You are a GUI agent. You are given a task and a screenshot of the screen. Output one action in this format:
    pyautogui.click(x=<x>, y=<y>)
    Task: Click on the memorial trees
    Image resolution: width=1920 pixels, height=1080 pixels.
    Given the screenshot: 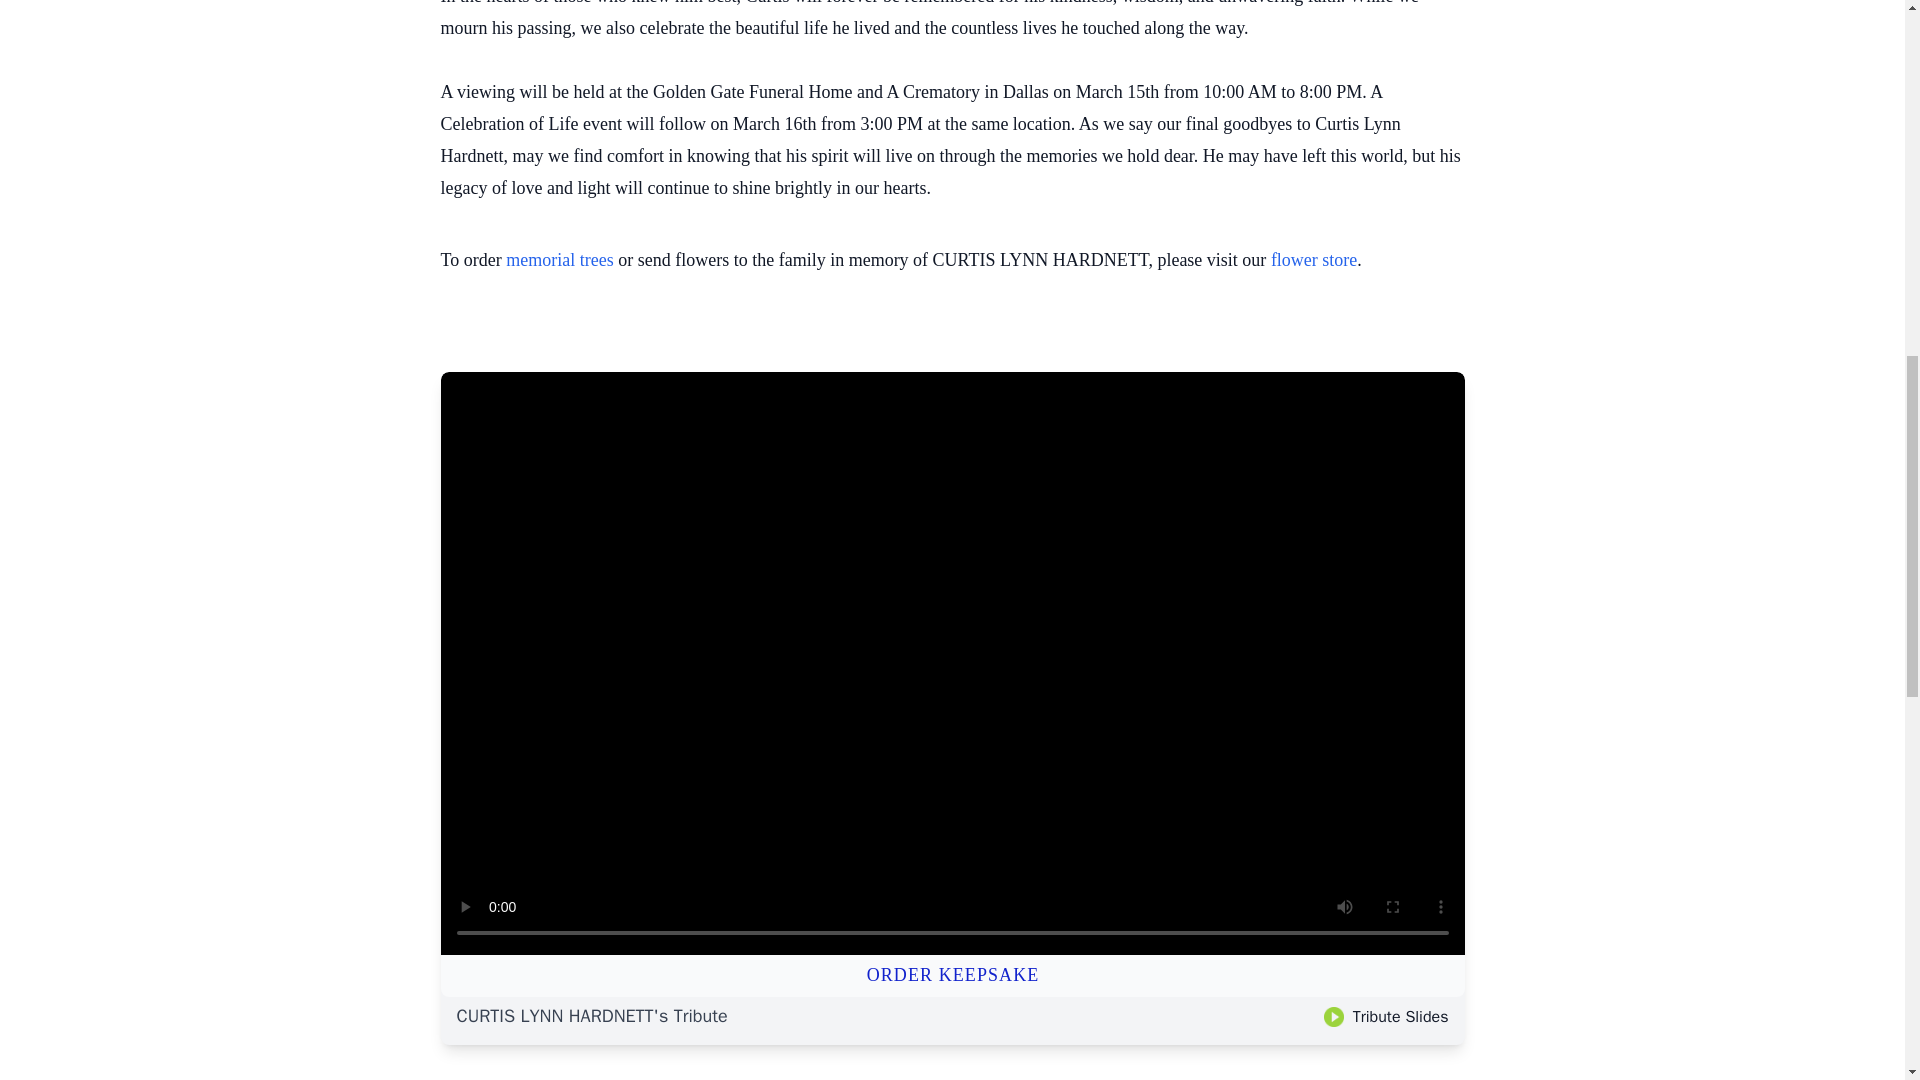 What is the action you would take?
    pyautogui.click(x=559, y=260)
    